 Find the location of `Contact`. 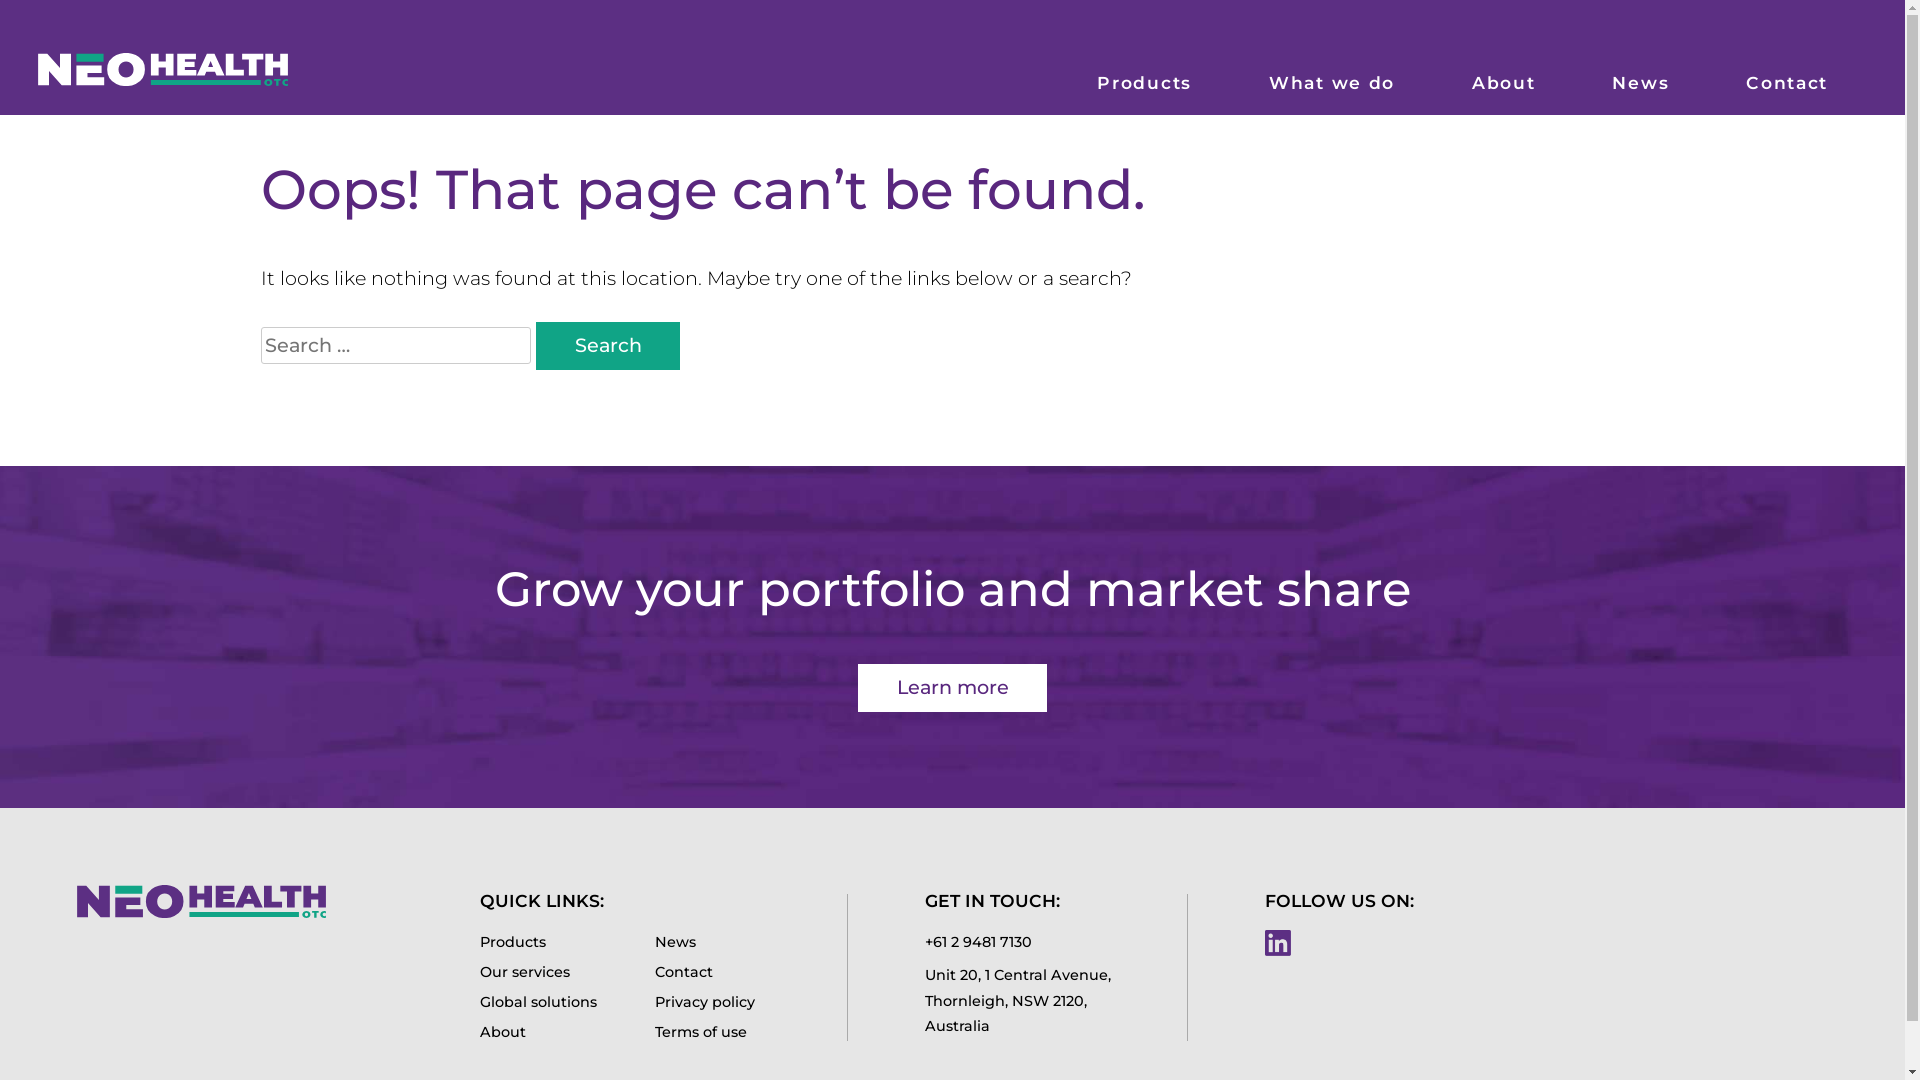

Contact is located at coordinates (714, 973).